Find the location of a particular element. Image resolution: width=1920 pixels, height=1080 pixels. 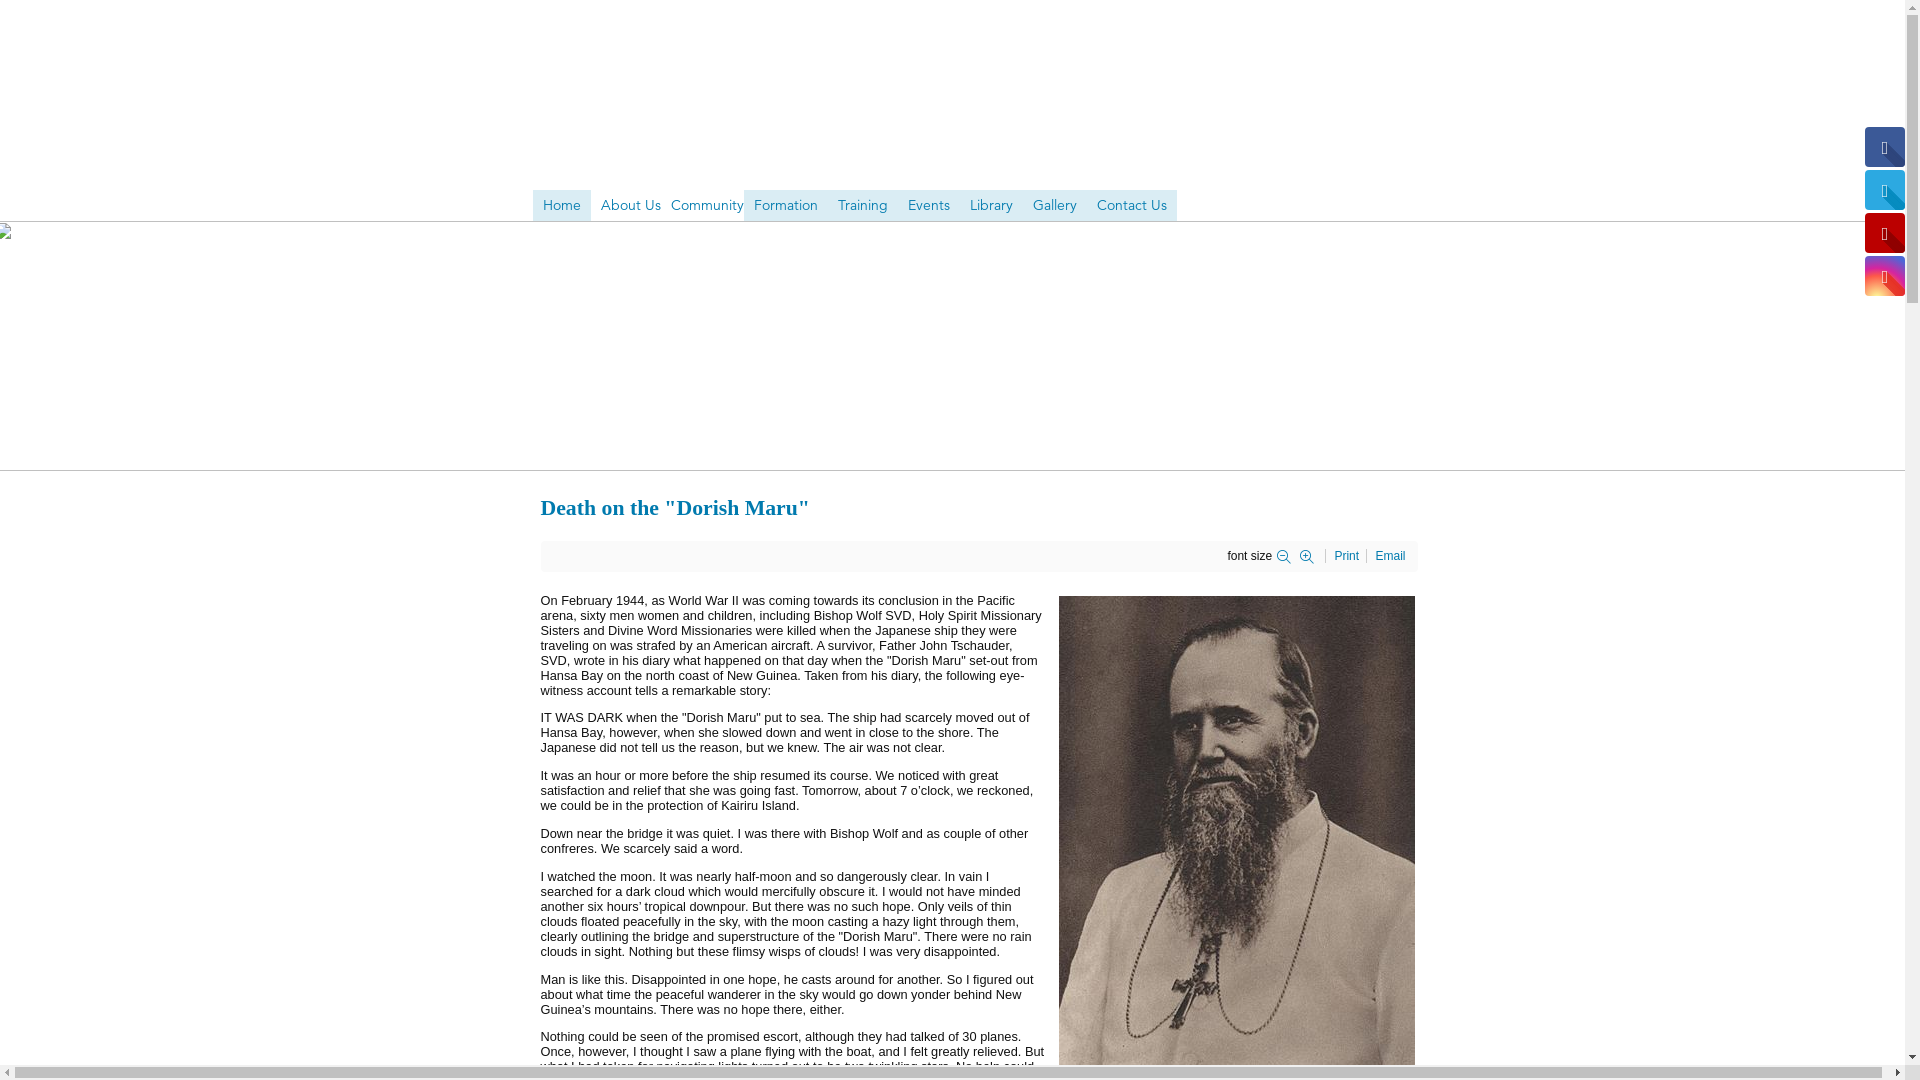

Training is located at coordinates (863, 206).